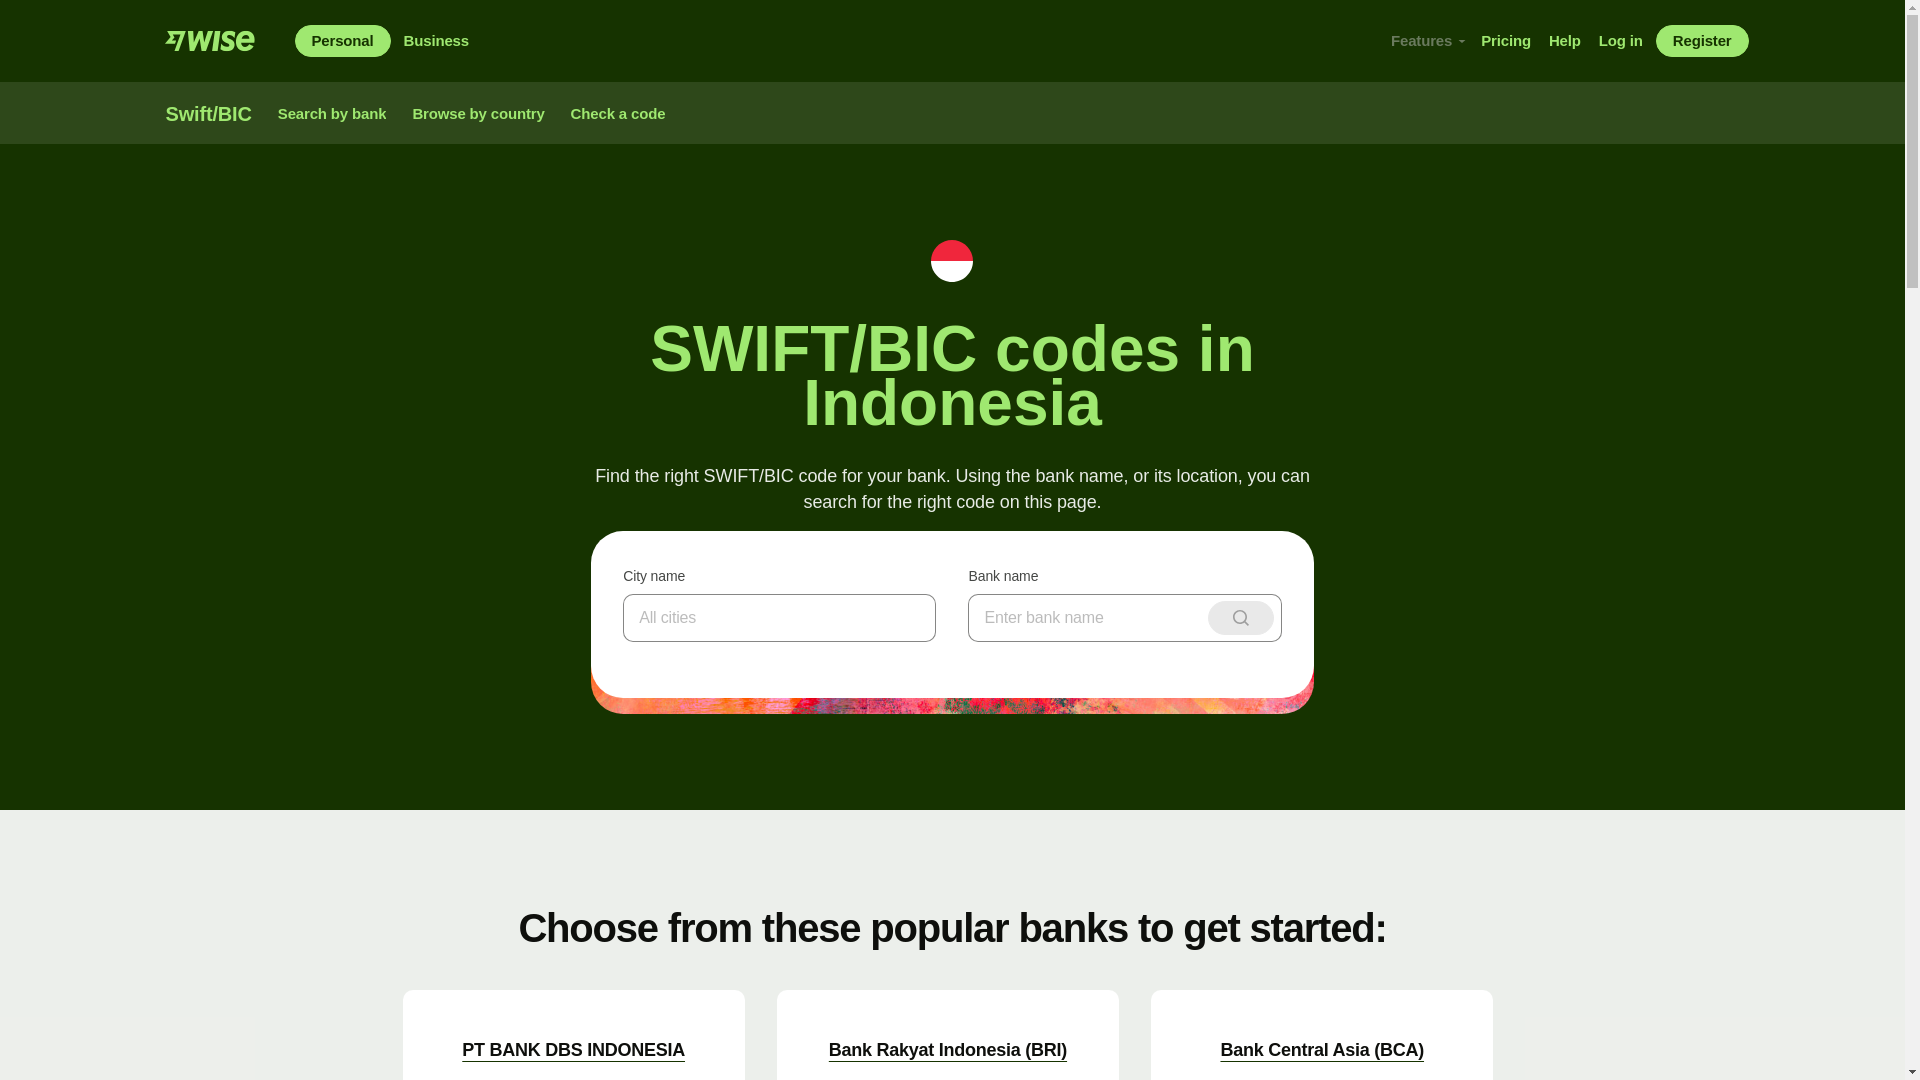 This screenshot has width=1920, height=1080. I want to click on Check a code, so click(618, 114).